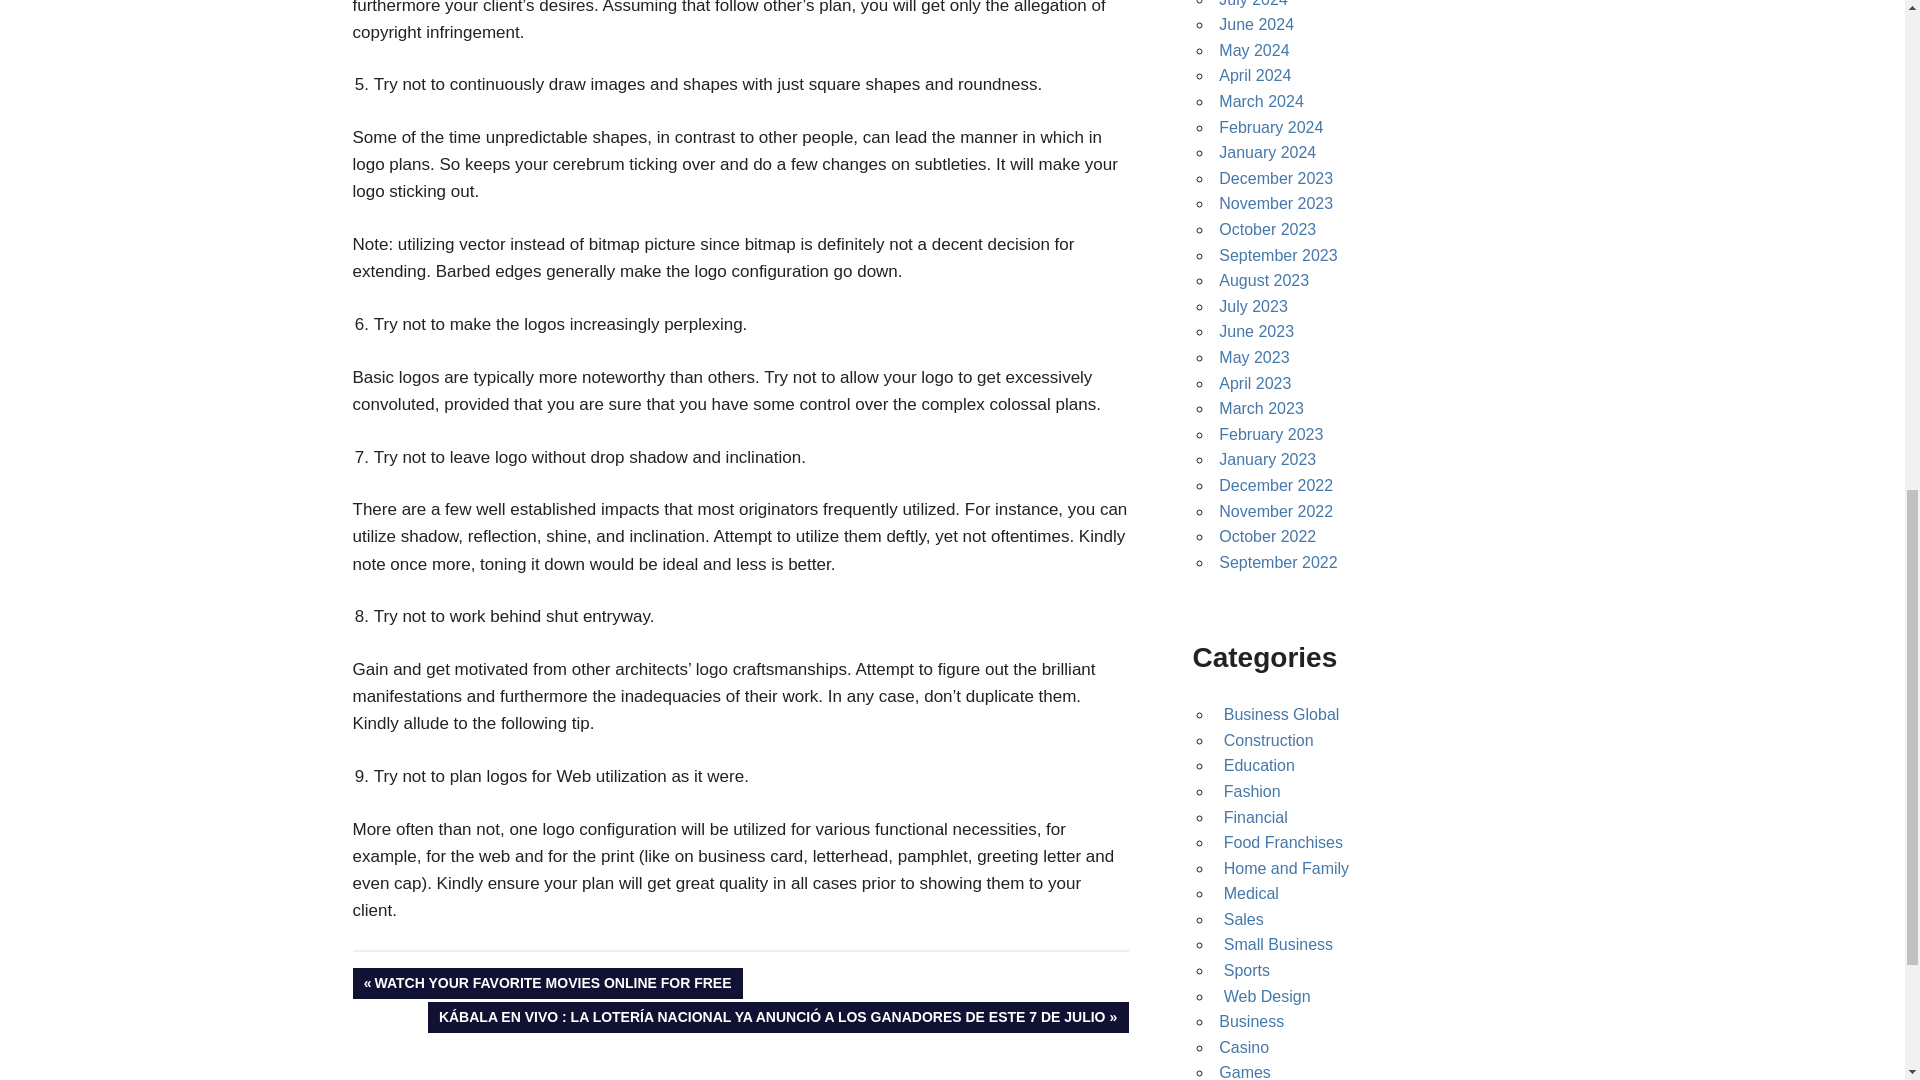 This screenshot has width=1920, height=1080. What do you see at coordinates (1254, 50) in the screenshot?
I see `May 2024` at bounding box center [1254, 50].